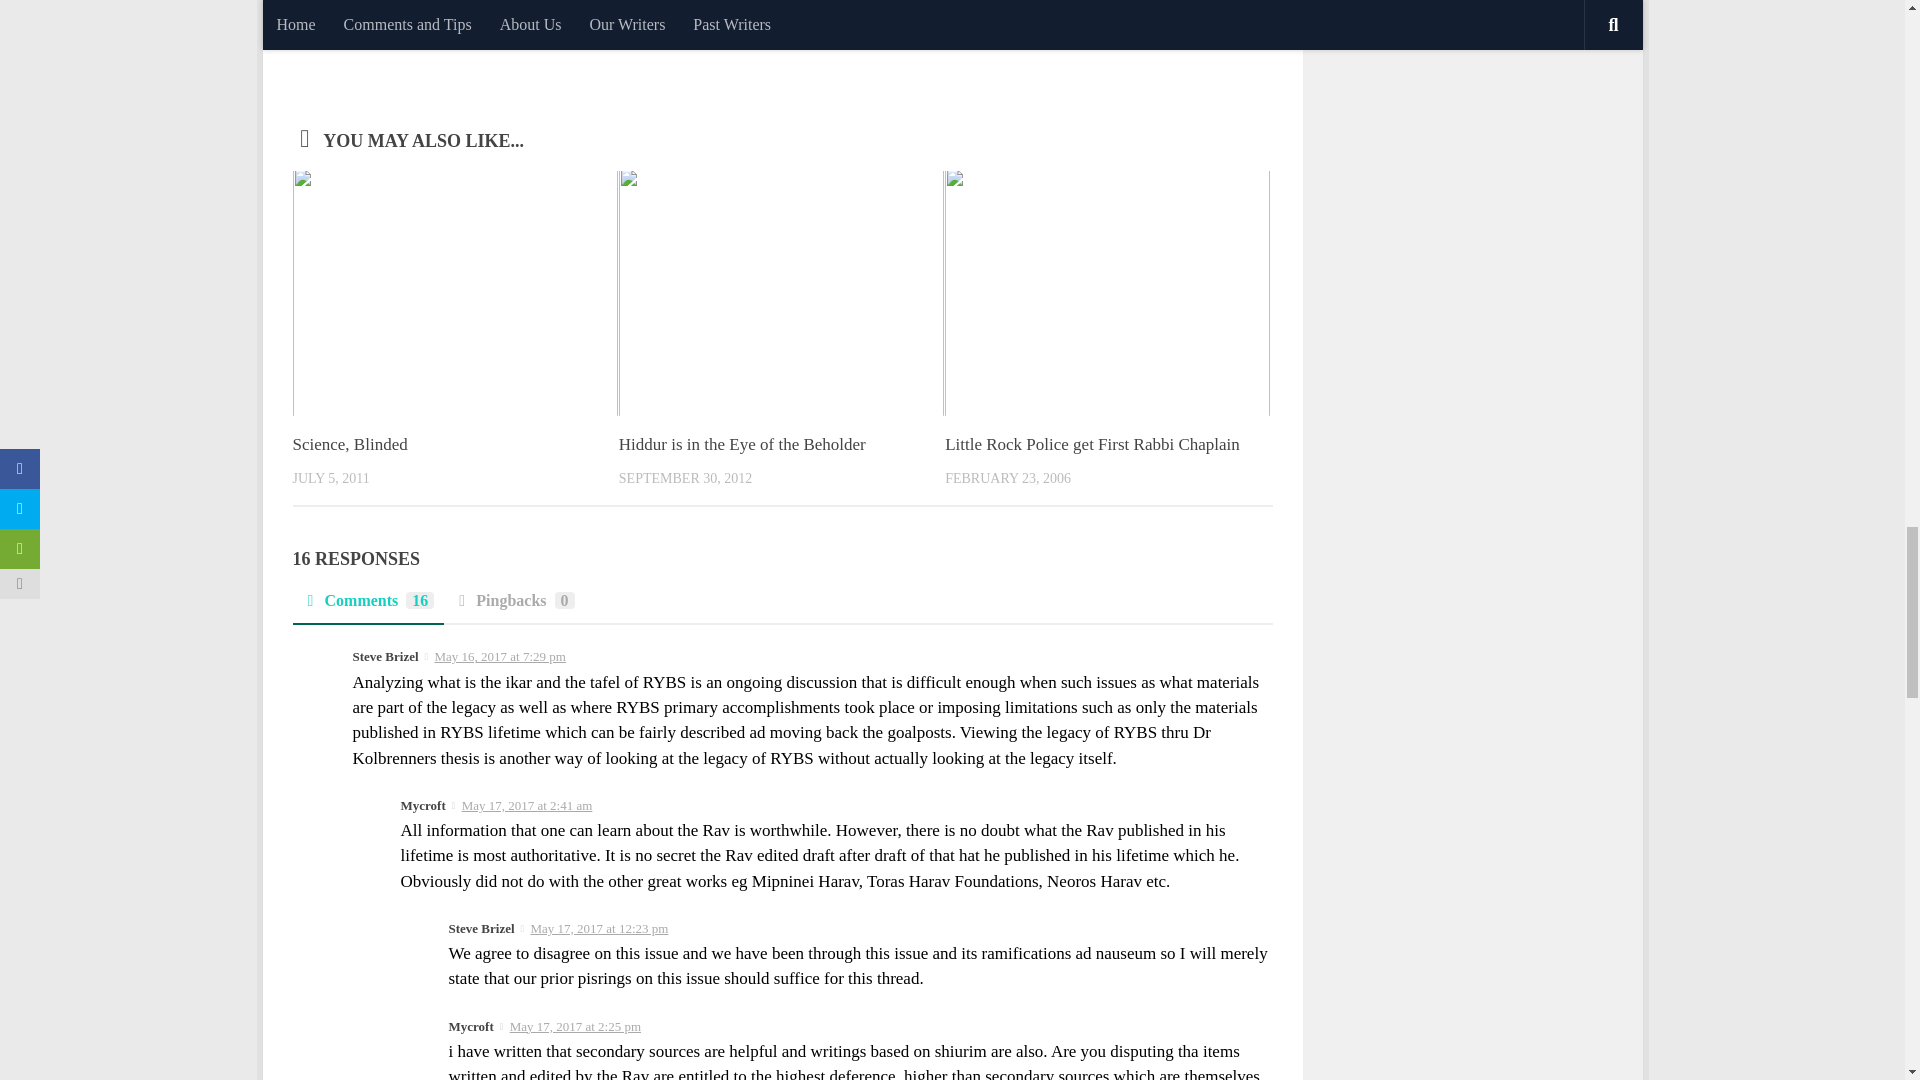 The image size is (1920, 1080). What do you see at coordinates (528, 806) in the screenshot?
I see `May 17, 2017 at 2:41 am` at bounding box center [528, 806].